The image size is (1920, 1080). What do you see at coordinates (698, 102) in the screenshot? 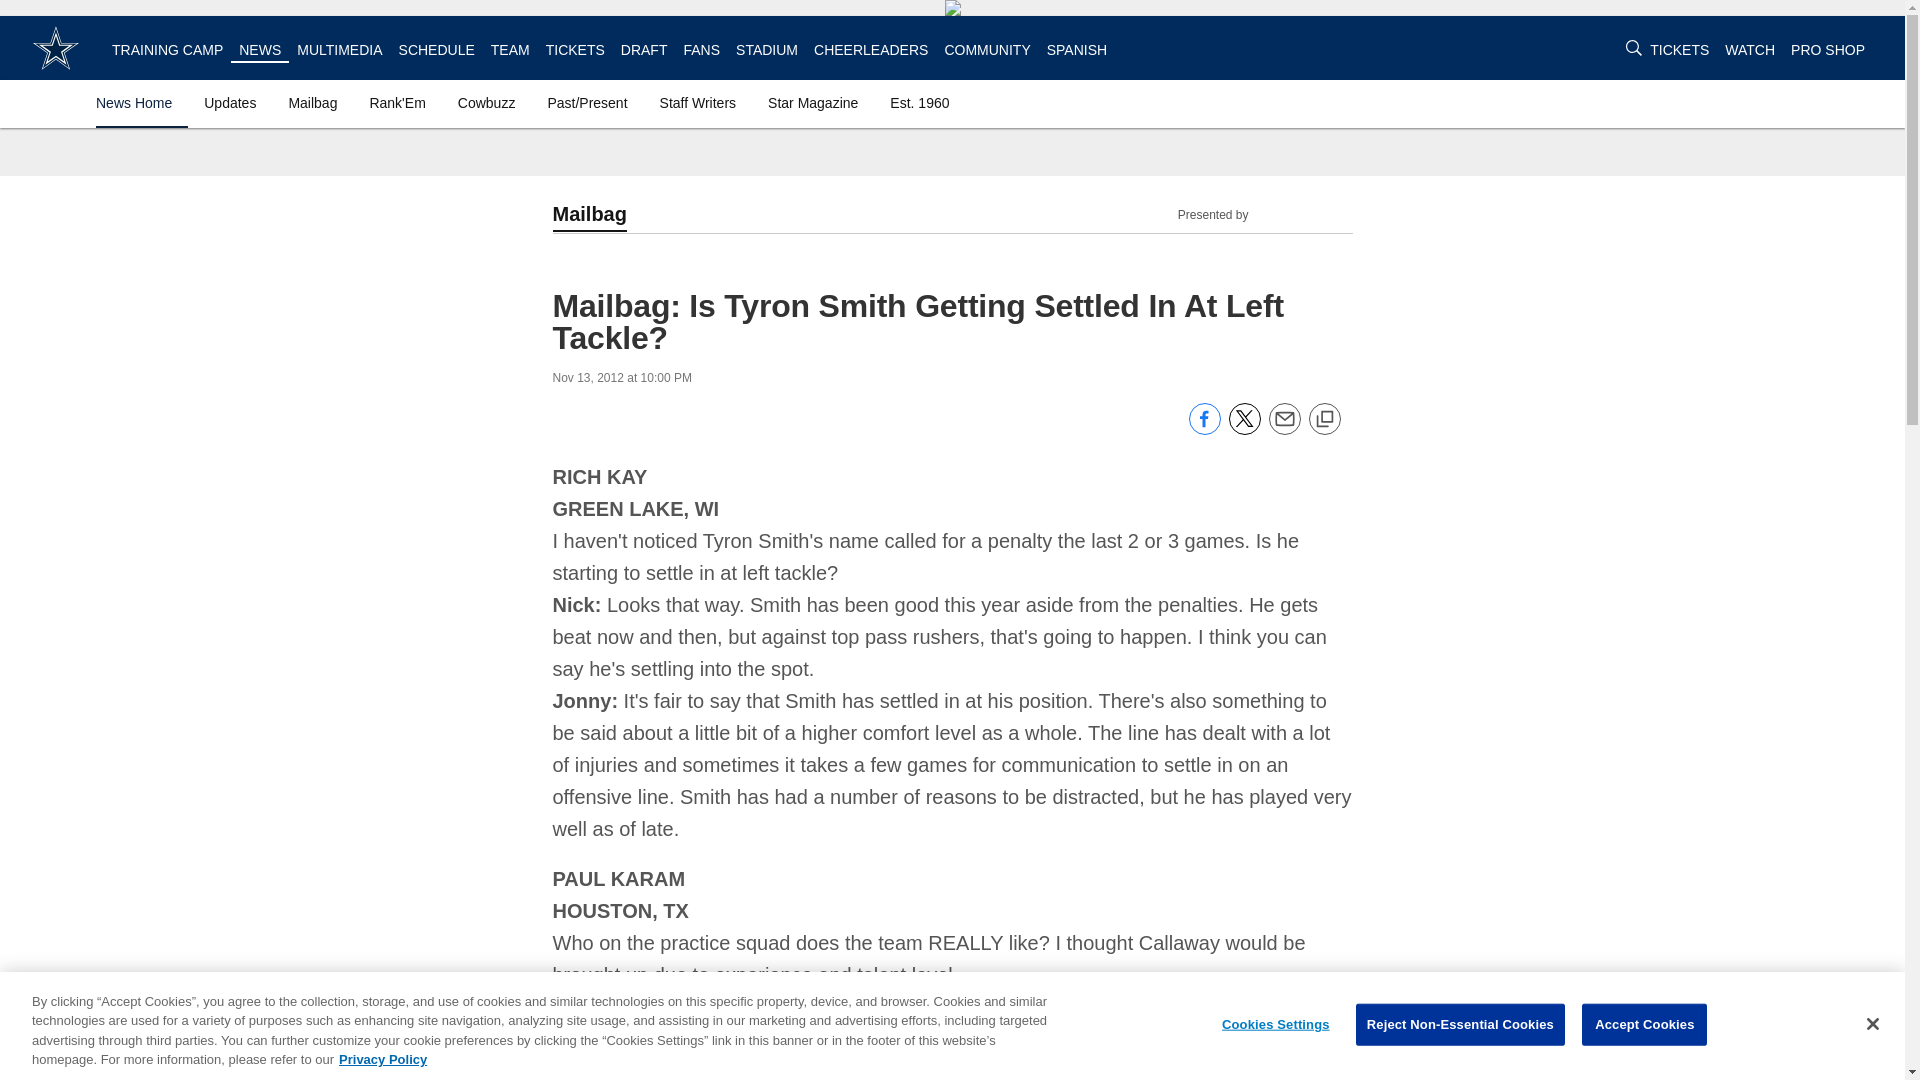
I see `Staff Writers` at bounding box center [698, 102].